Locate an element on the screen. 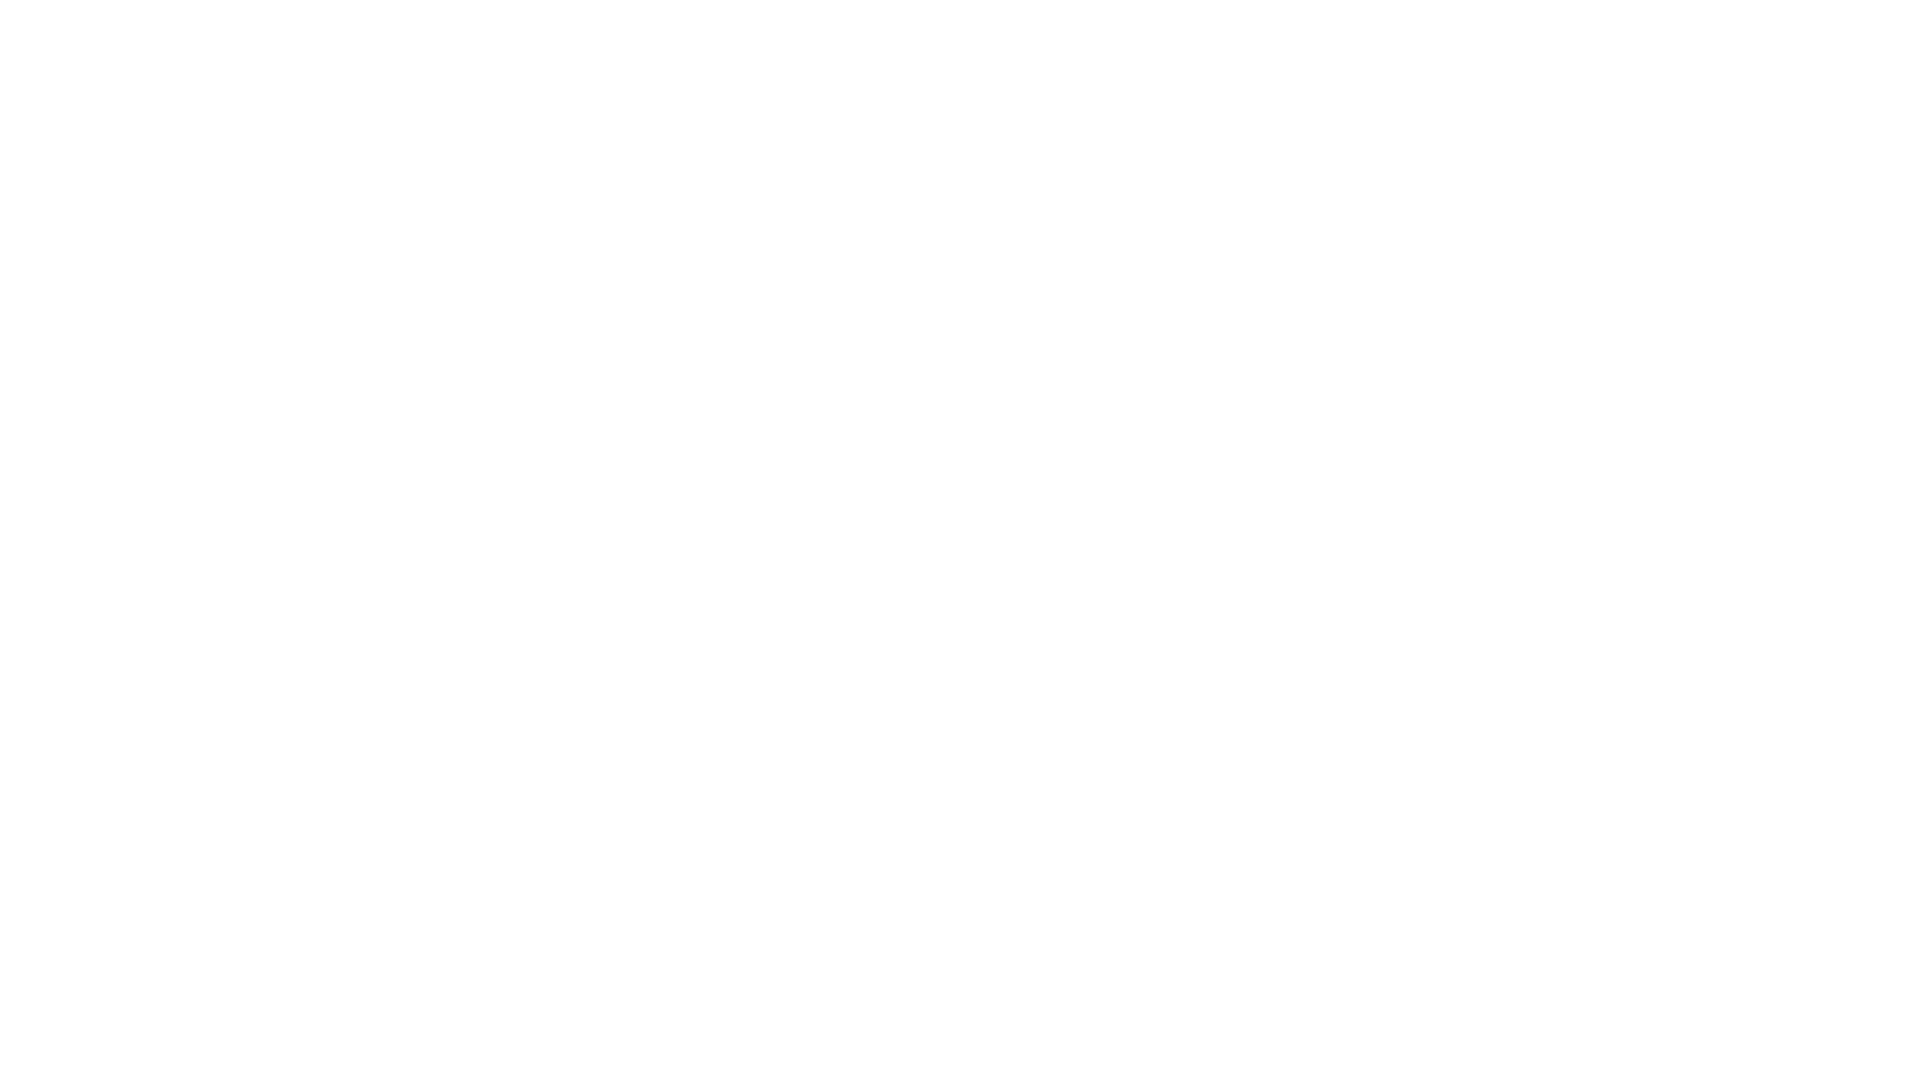 This screenshot has width=1920, height=1080. PRODUKTEN is located at coordinates (808, 172).